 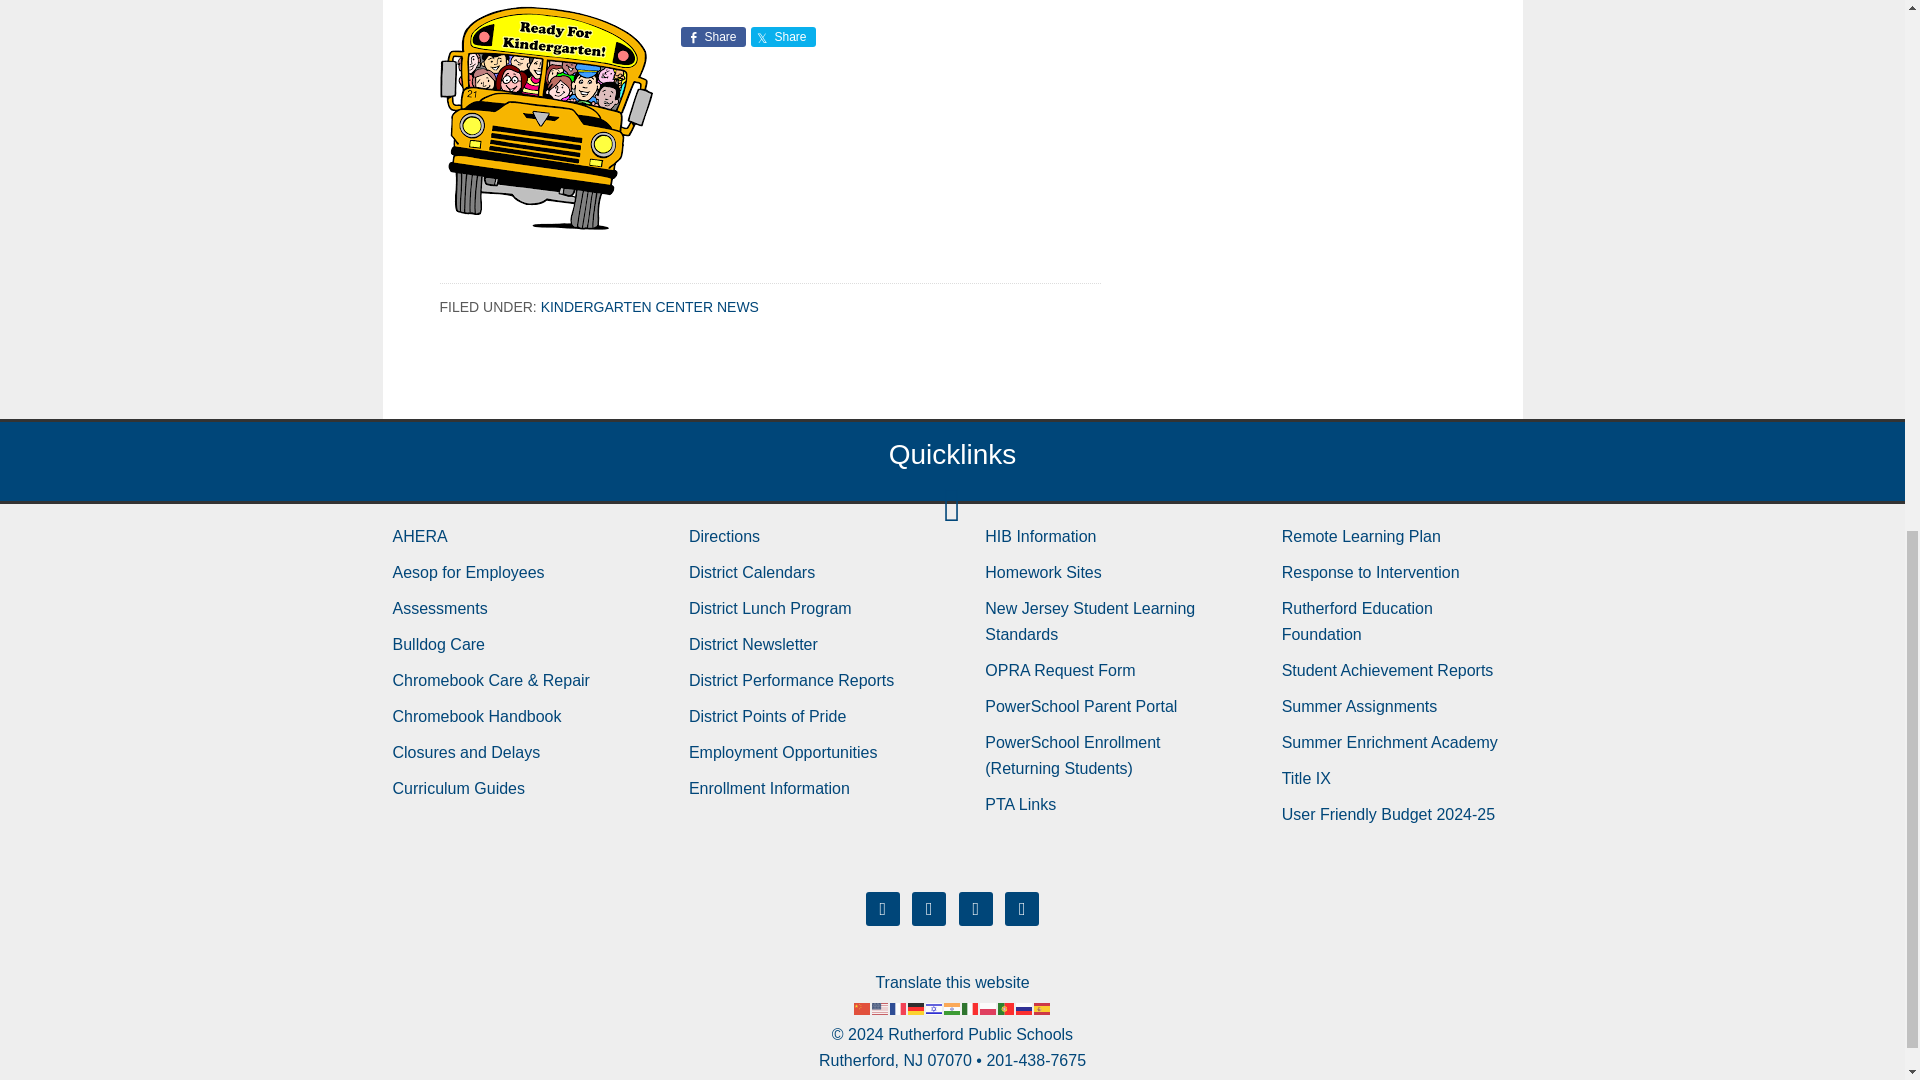 I want to click on English, so click(x=880, y=1008).